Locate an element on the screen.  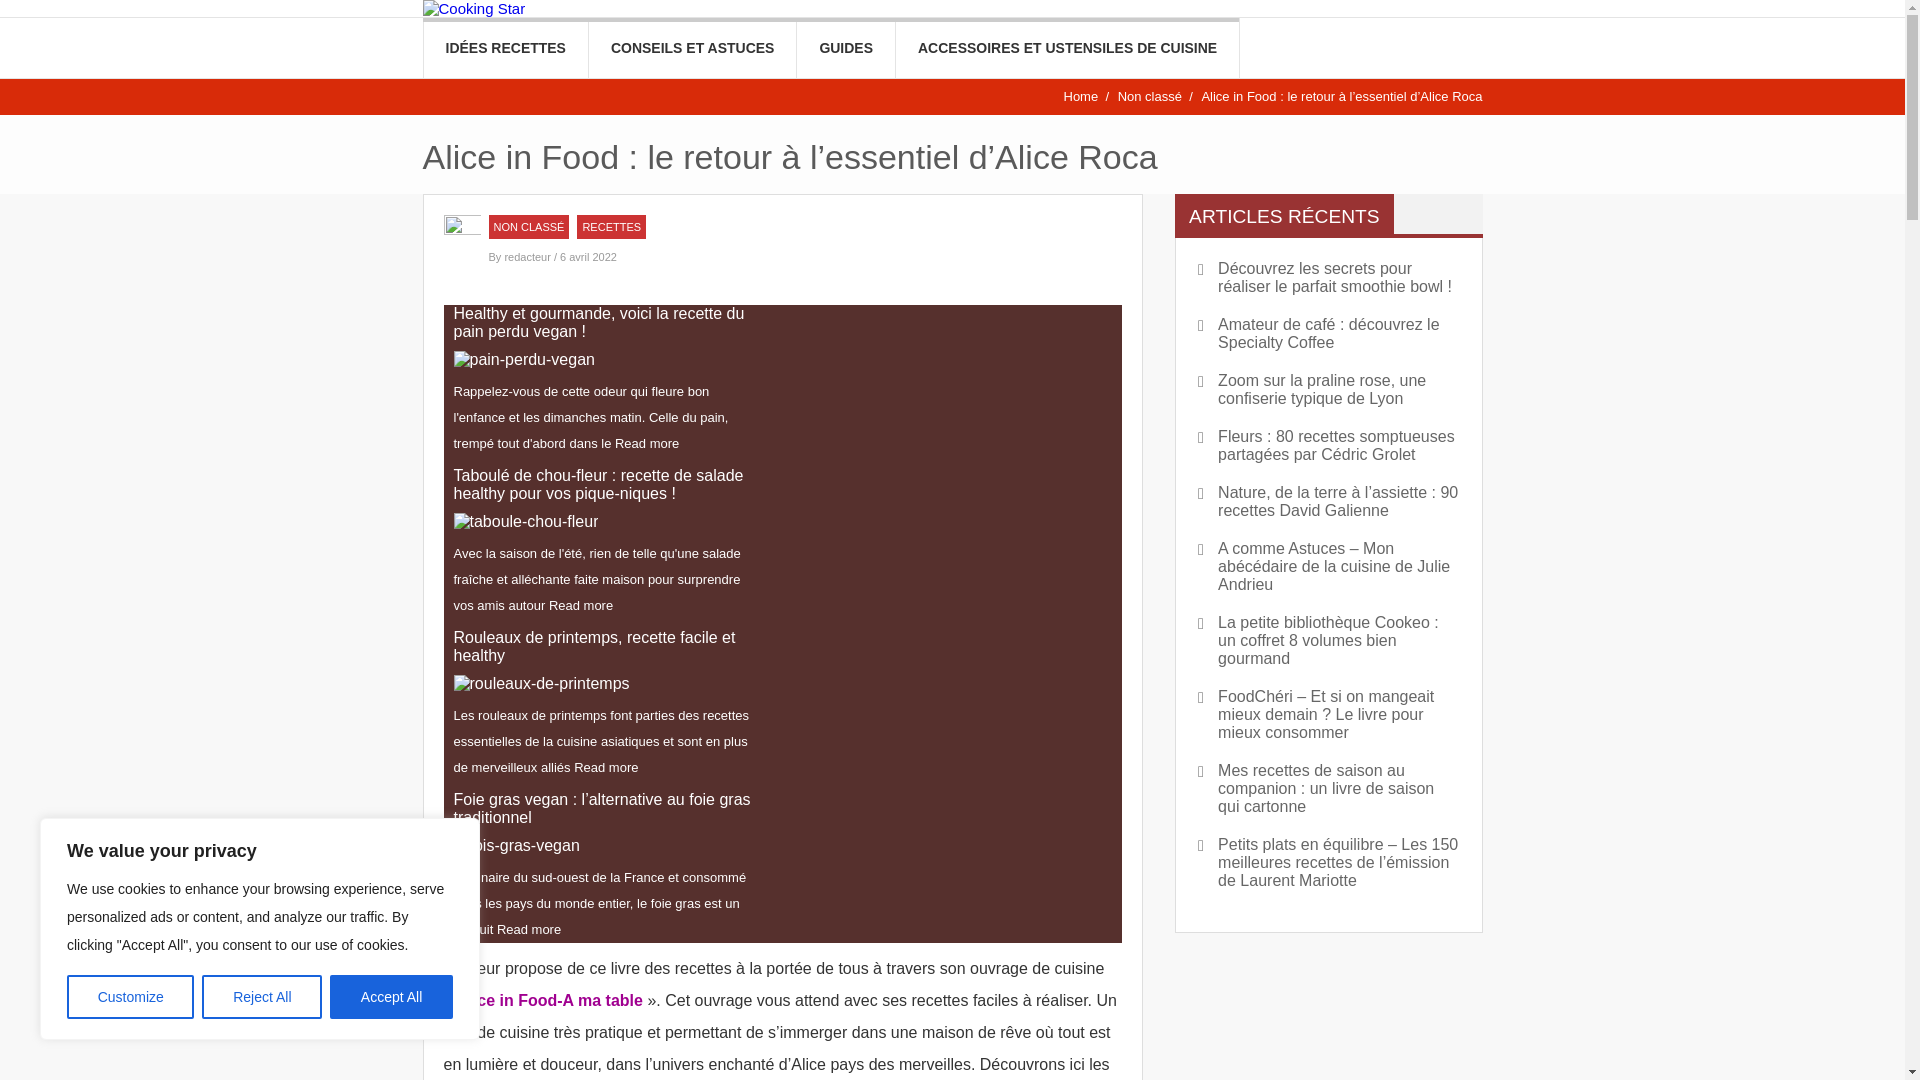
redacteur is located at coordinates (529, 257).